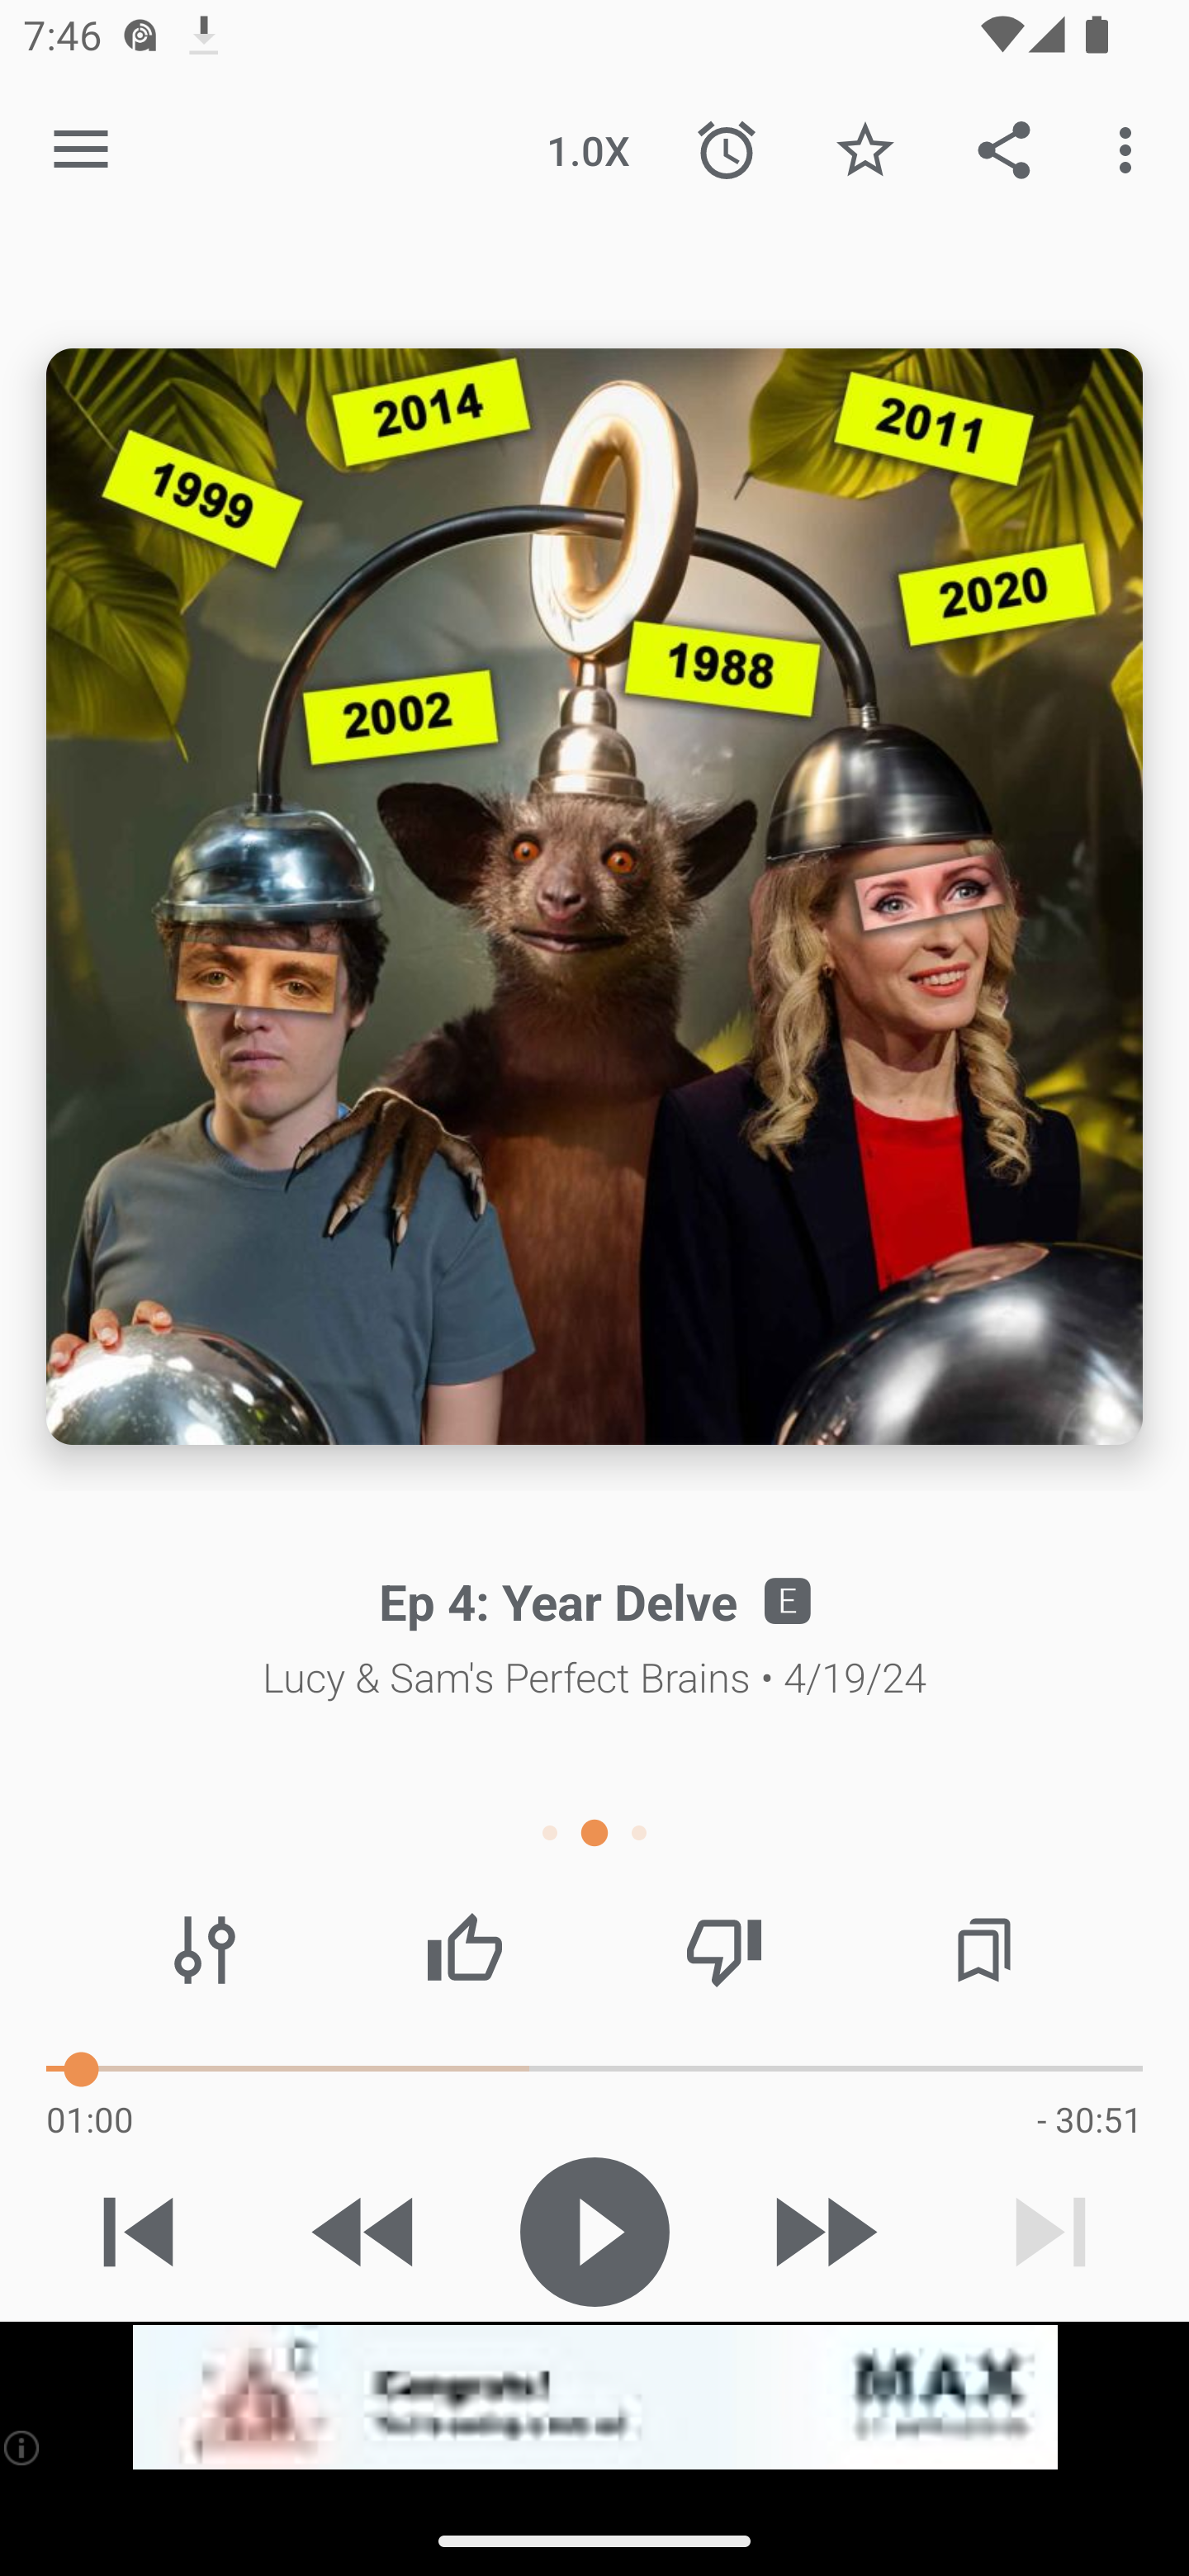  Describe the element at coordinates (1050, 2232) in the screenshot. I see `Next track` at that location.